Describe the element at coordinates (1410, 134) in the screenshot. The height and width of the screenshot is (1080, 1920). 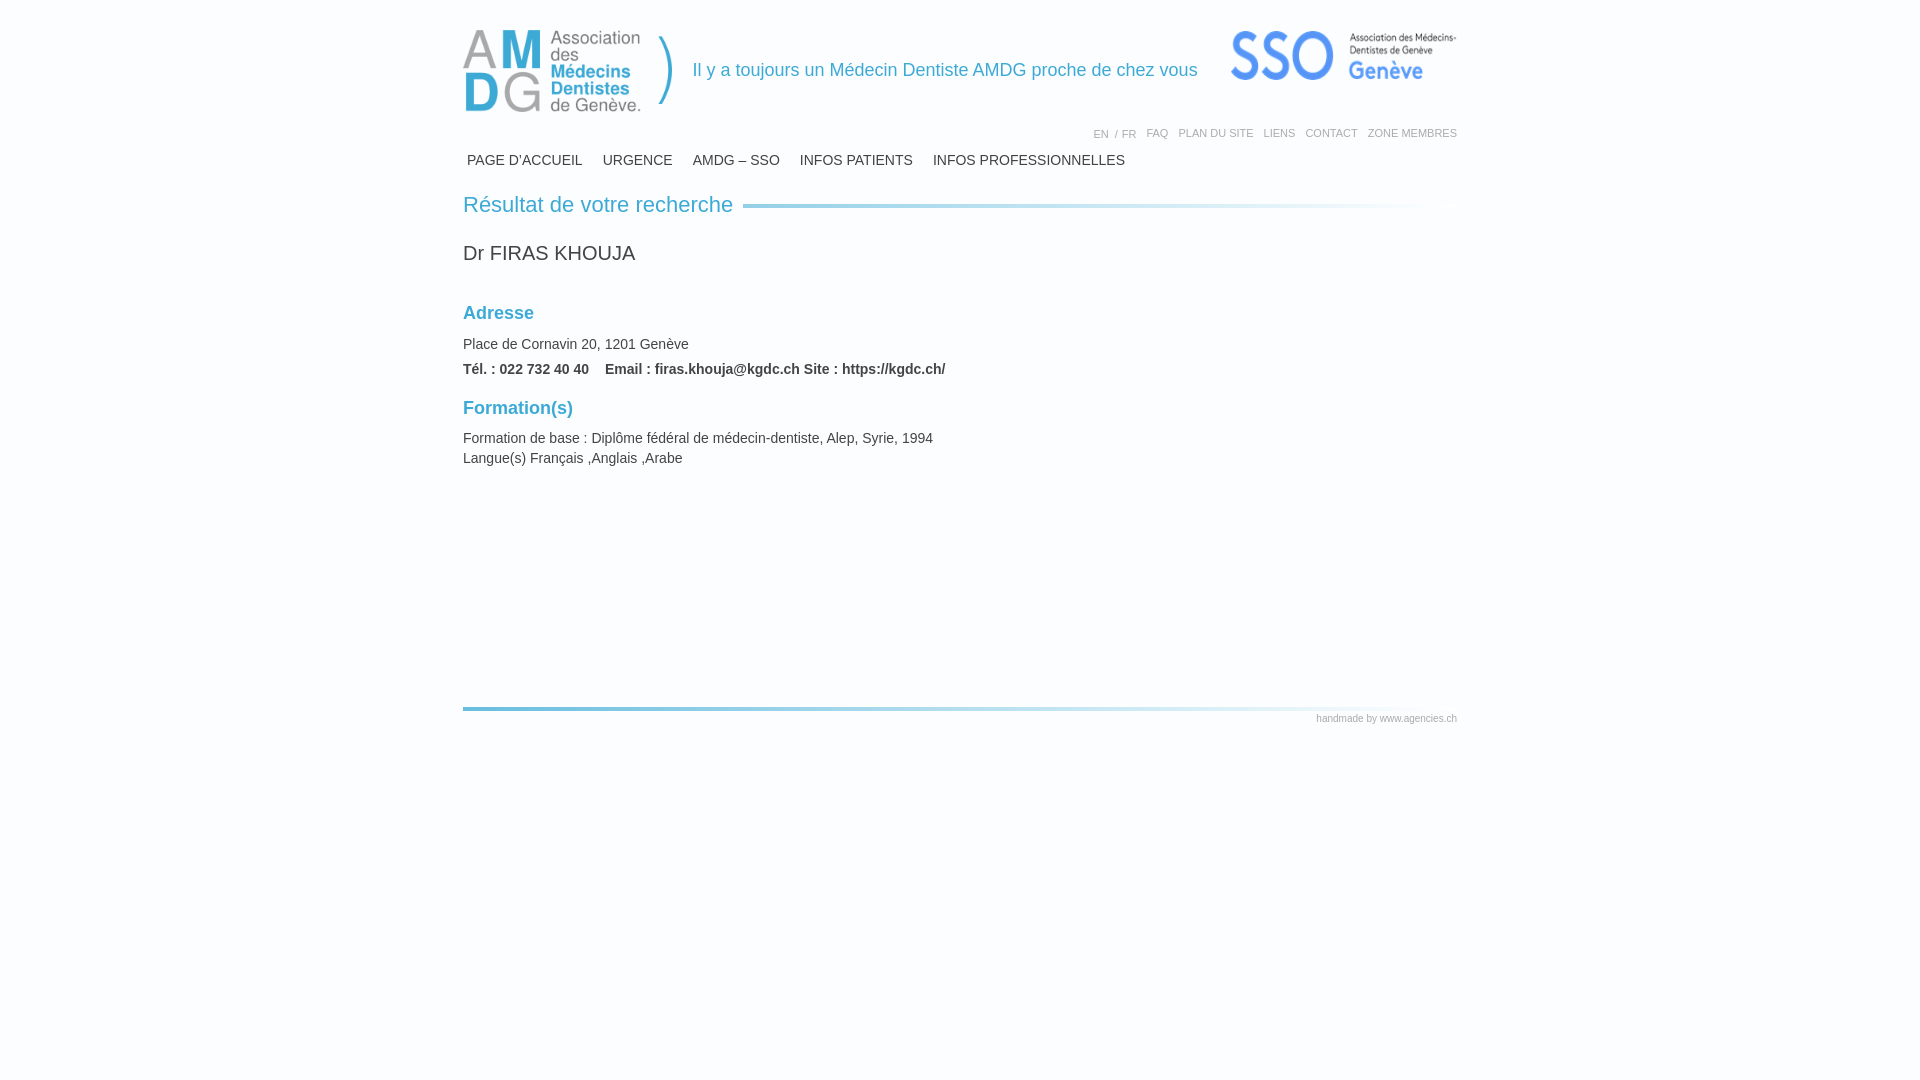
I see `ZONE MEMBRES` at that location.